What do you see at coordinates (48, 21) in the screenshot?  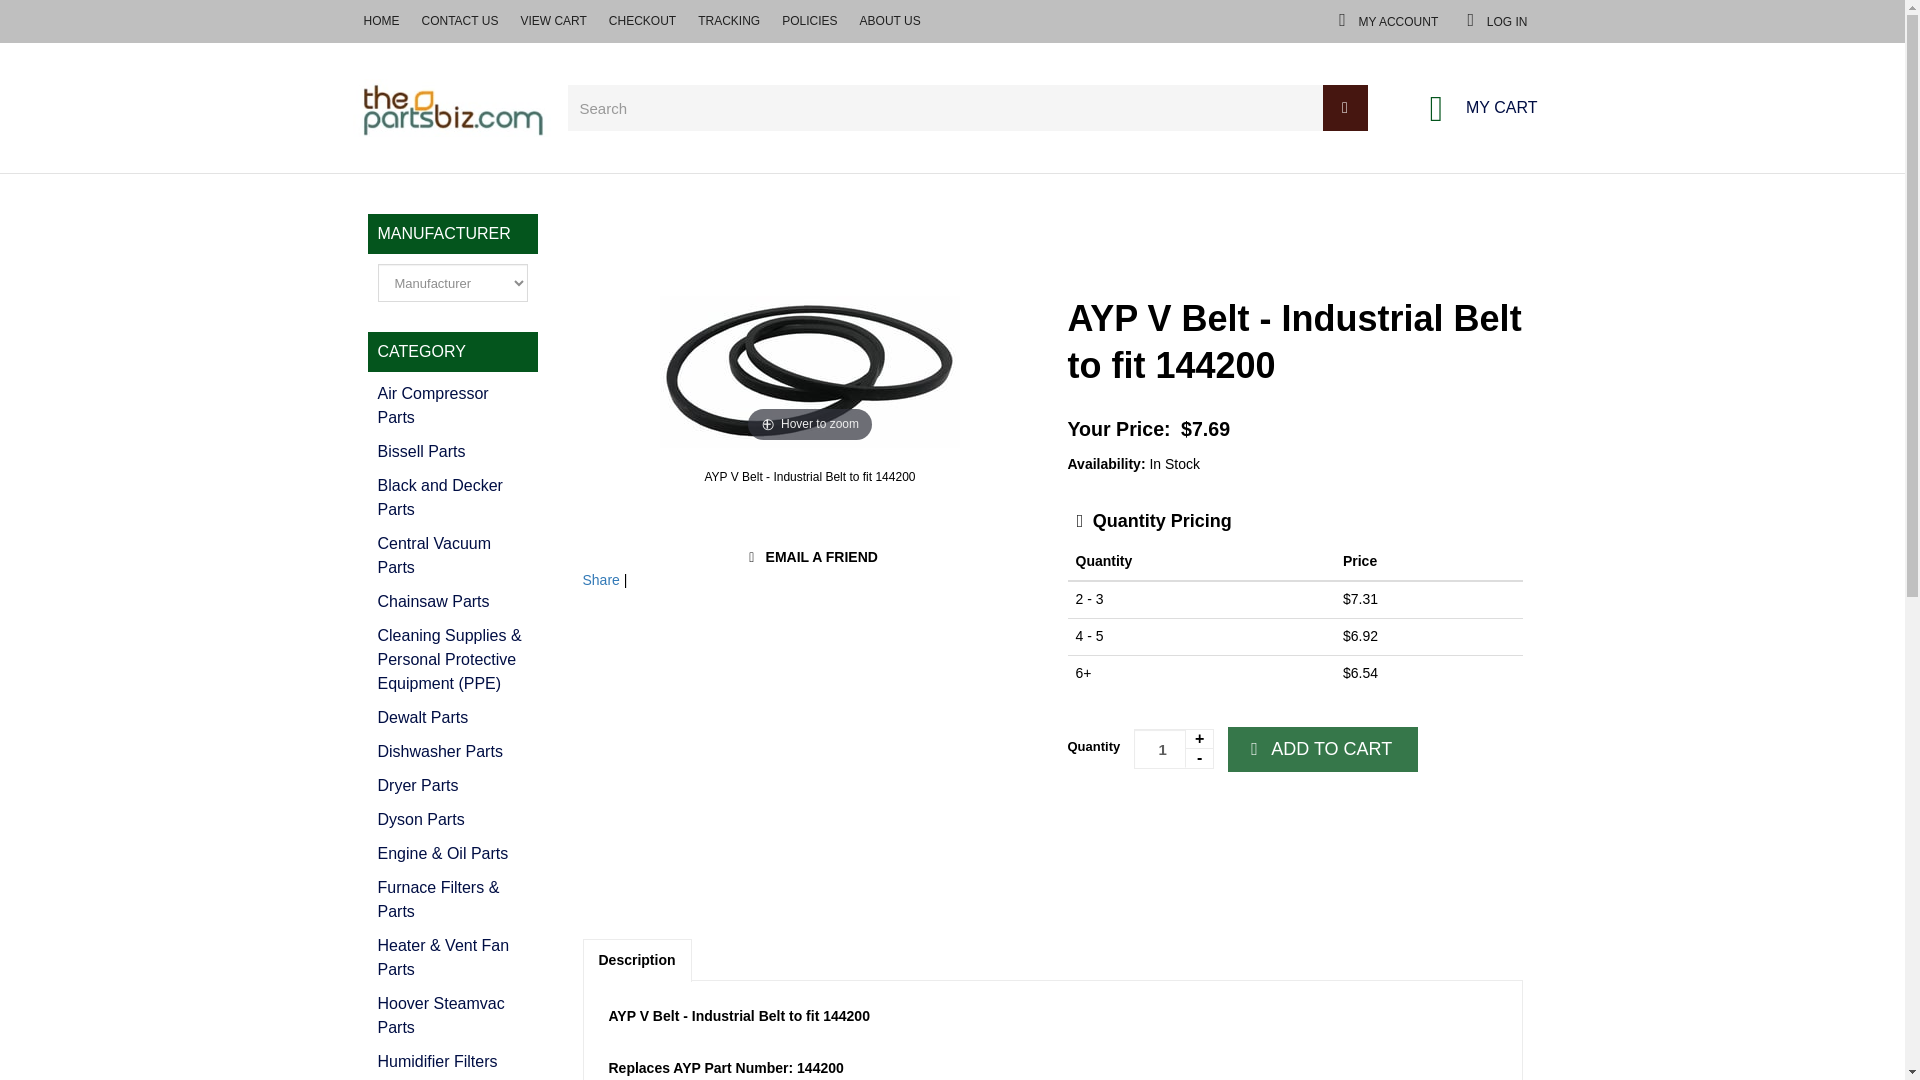 I see `ABOUT US` at bounding box center [48, 21].